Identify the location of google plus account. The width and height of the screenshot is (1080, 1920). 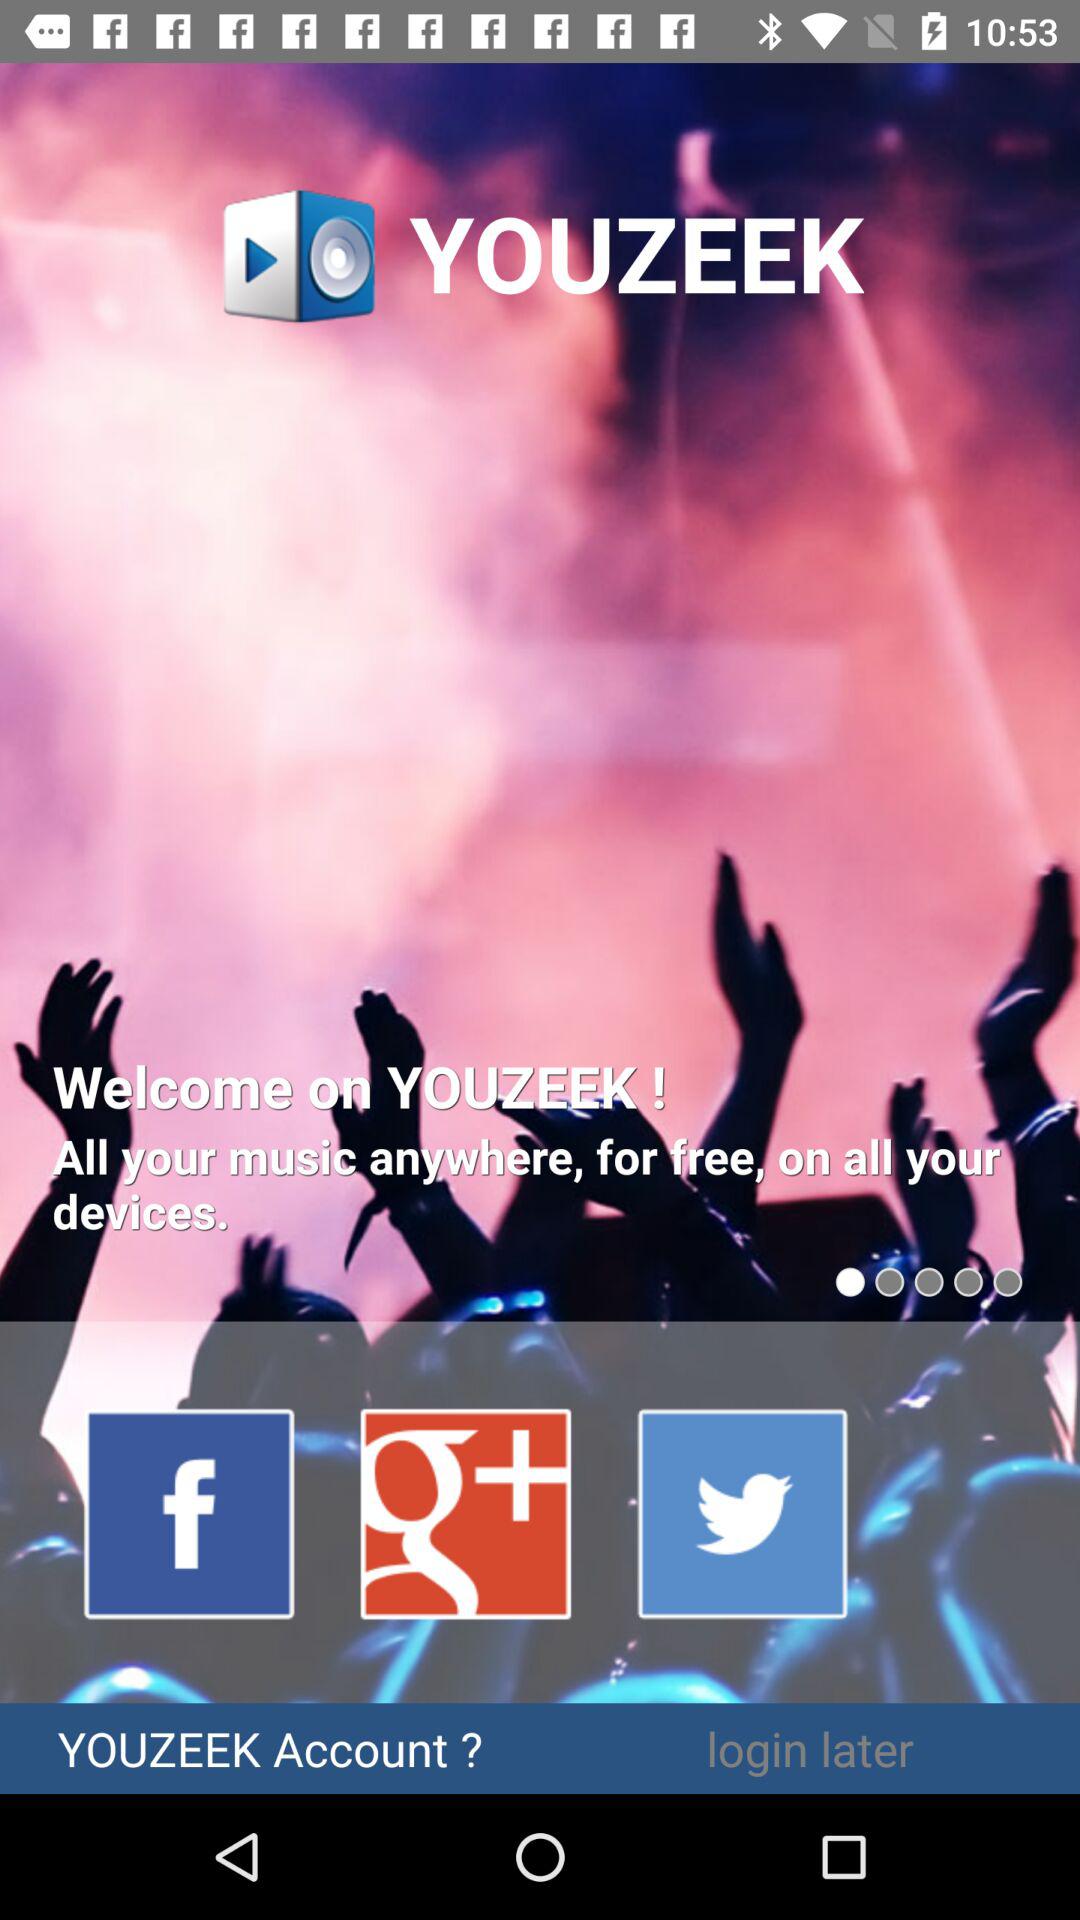
(467, 1512).